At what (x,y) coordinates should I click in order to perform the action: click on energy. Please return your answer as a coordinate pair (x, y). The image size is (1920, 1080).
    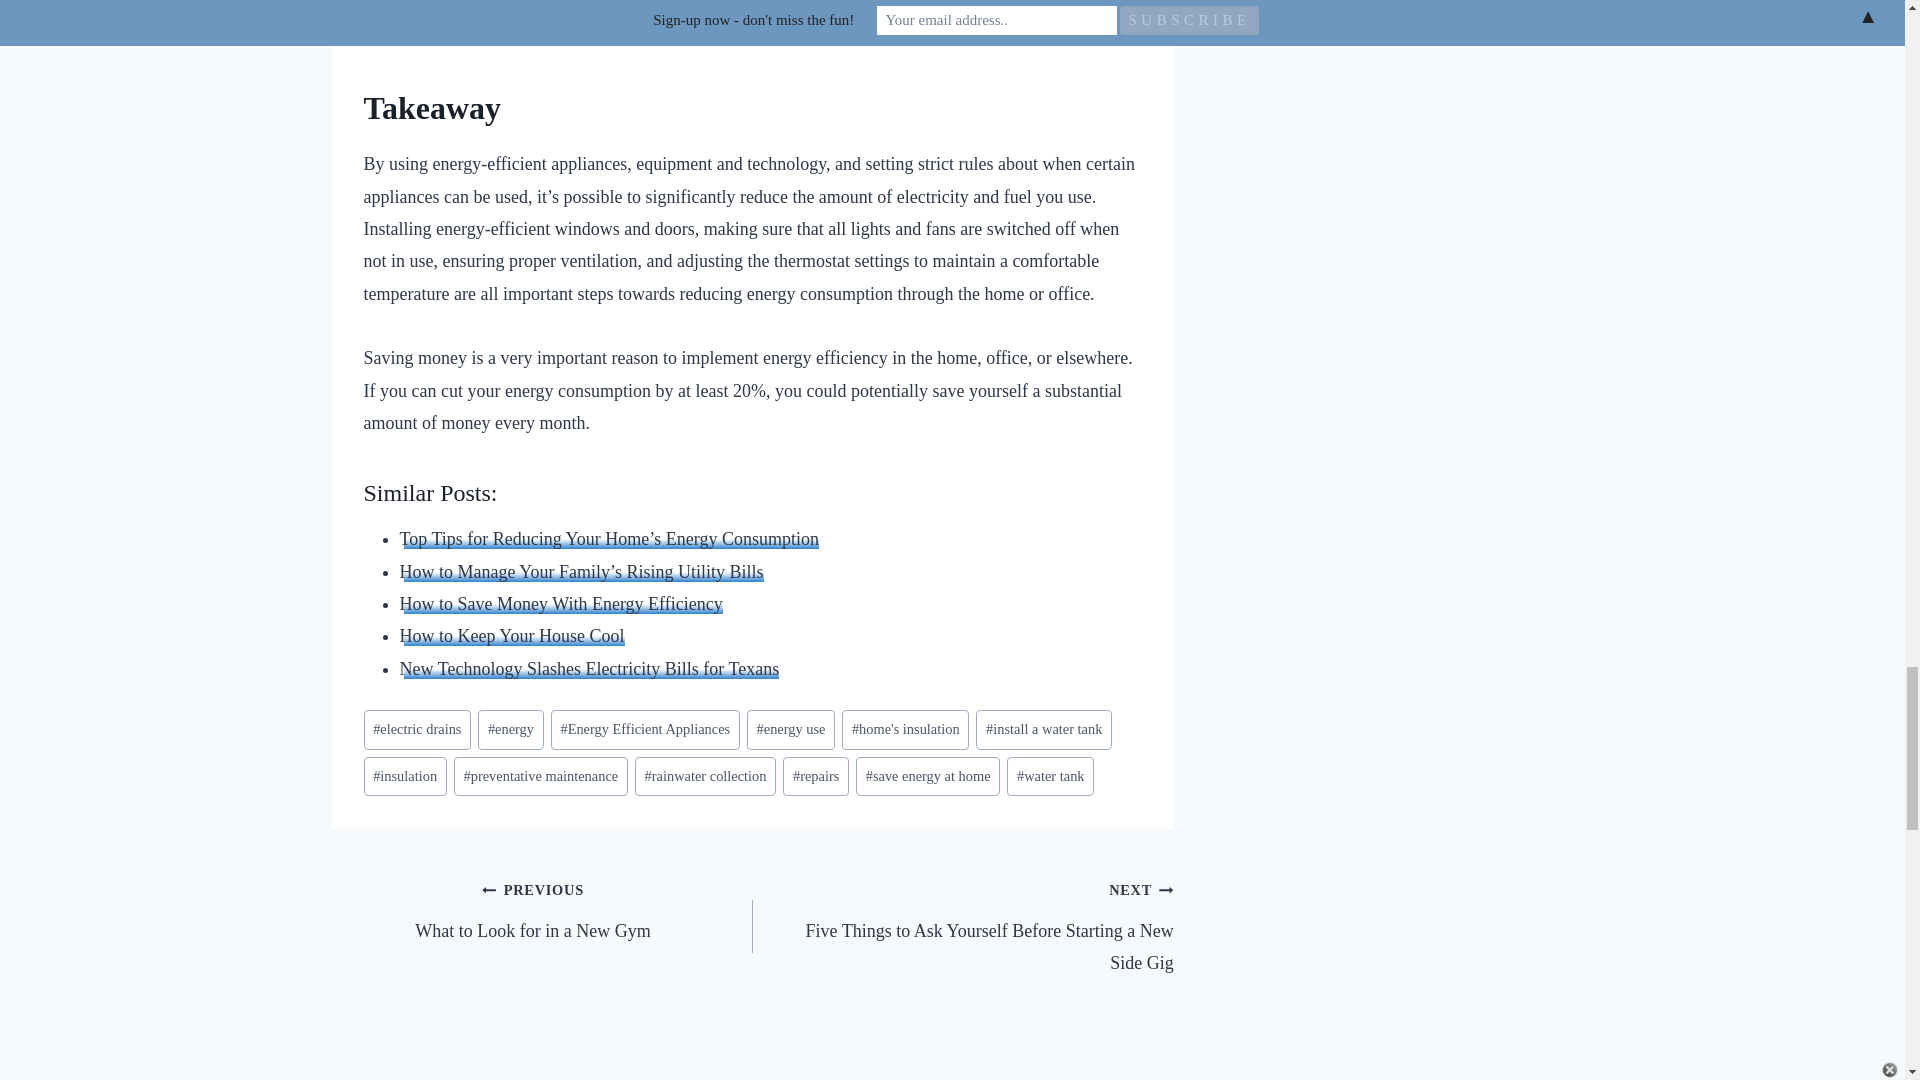
    Looking at the image, I should click on (510, 729).